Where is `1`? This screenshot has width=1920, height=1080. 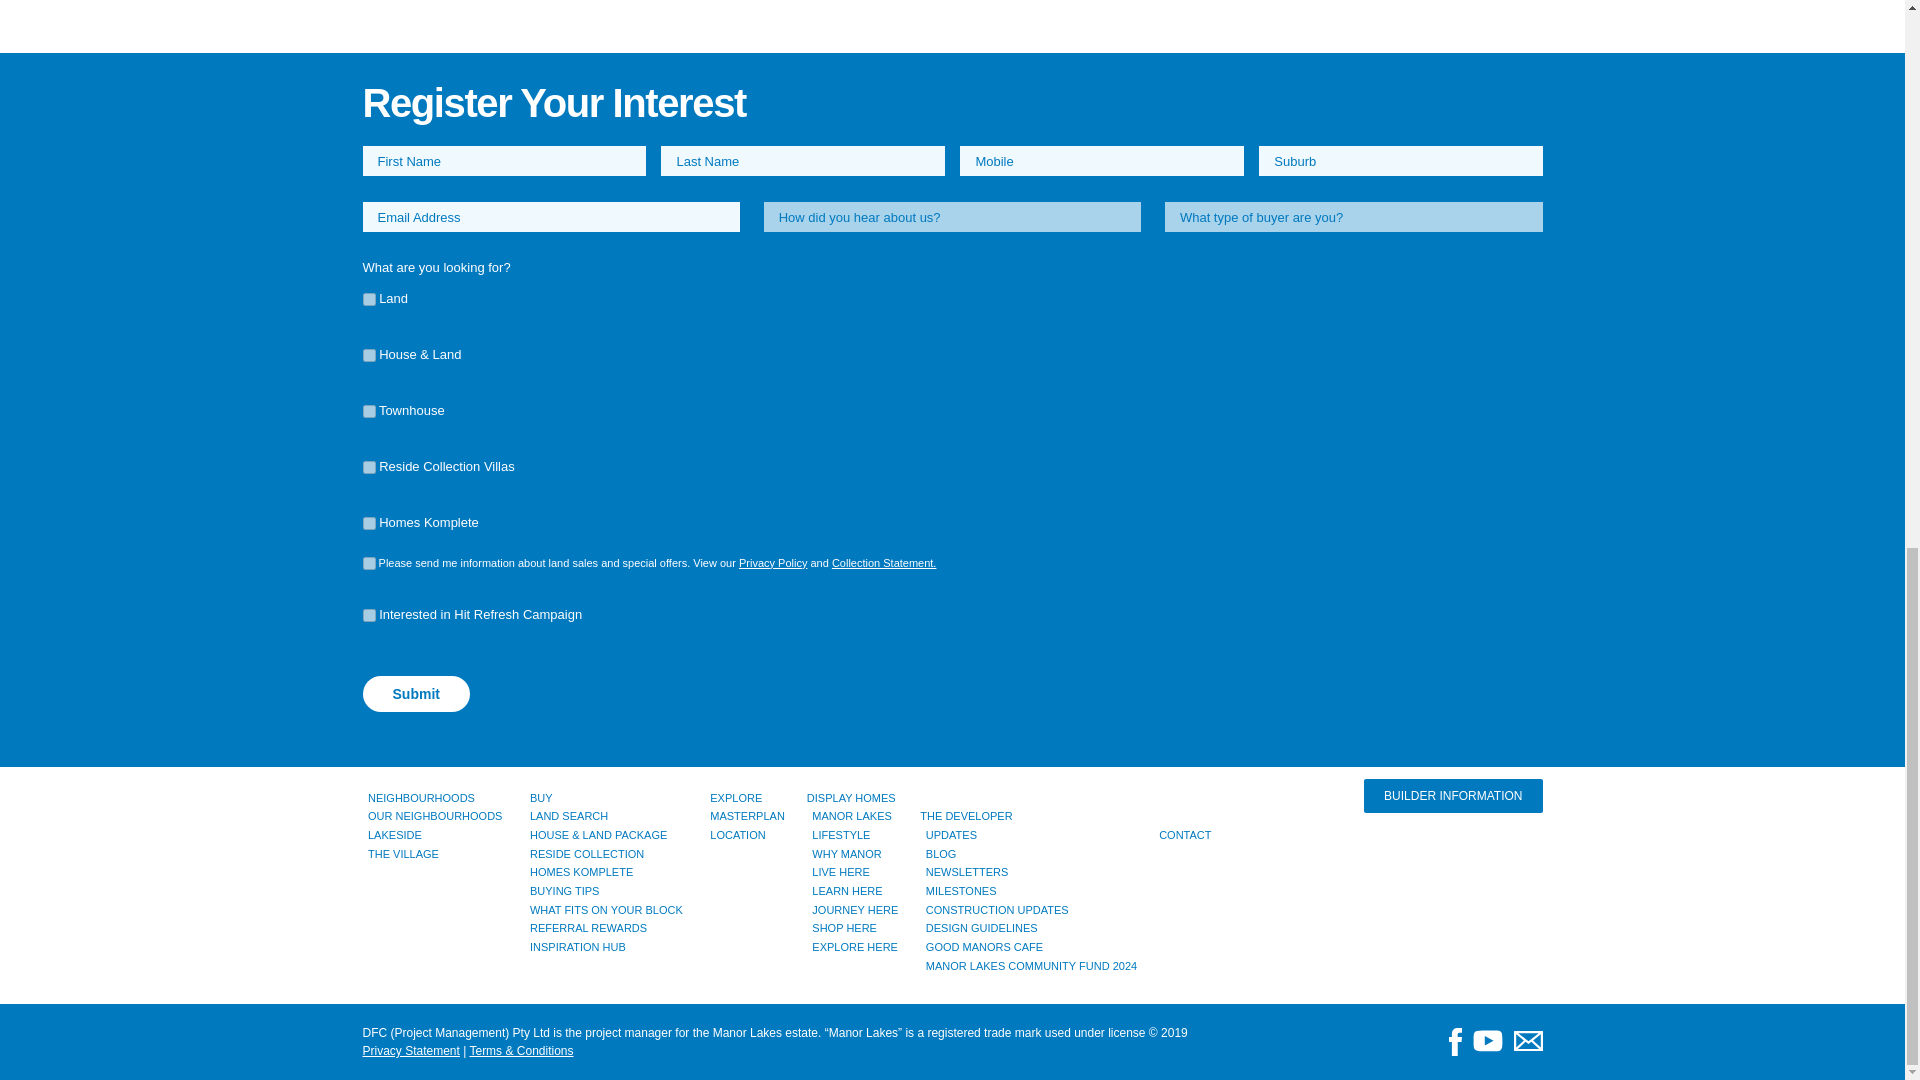
1 is located at coordinates (368, 298).